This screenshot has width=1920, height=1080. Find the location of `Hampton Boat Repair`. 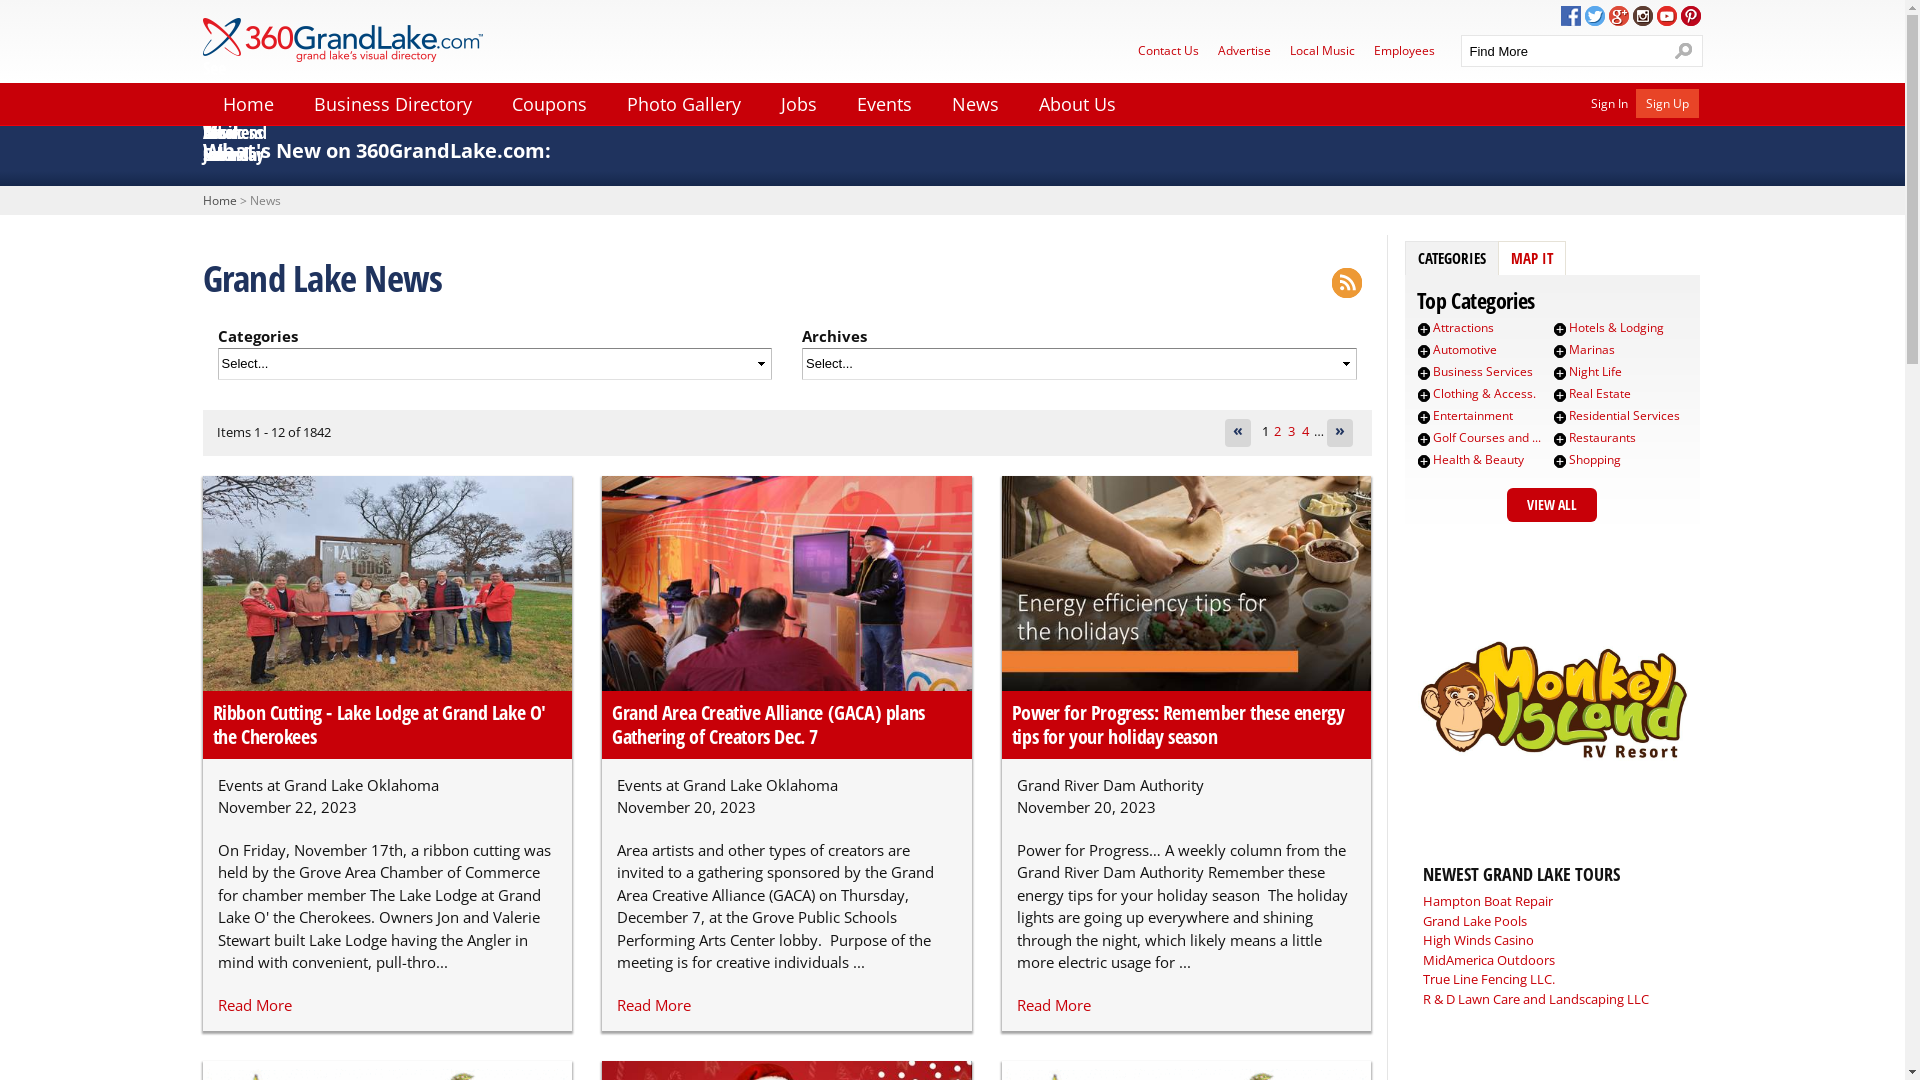

Hampton Boat Repair is located at coordinates (1487, 901).